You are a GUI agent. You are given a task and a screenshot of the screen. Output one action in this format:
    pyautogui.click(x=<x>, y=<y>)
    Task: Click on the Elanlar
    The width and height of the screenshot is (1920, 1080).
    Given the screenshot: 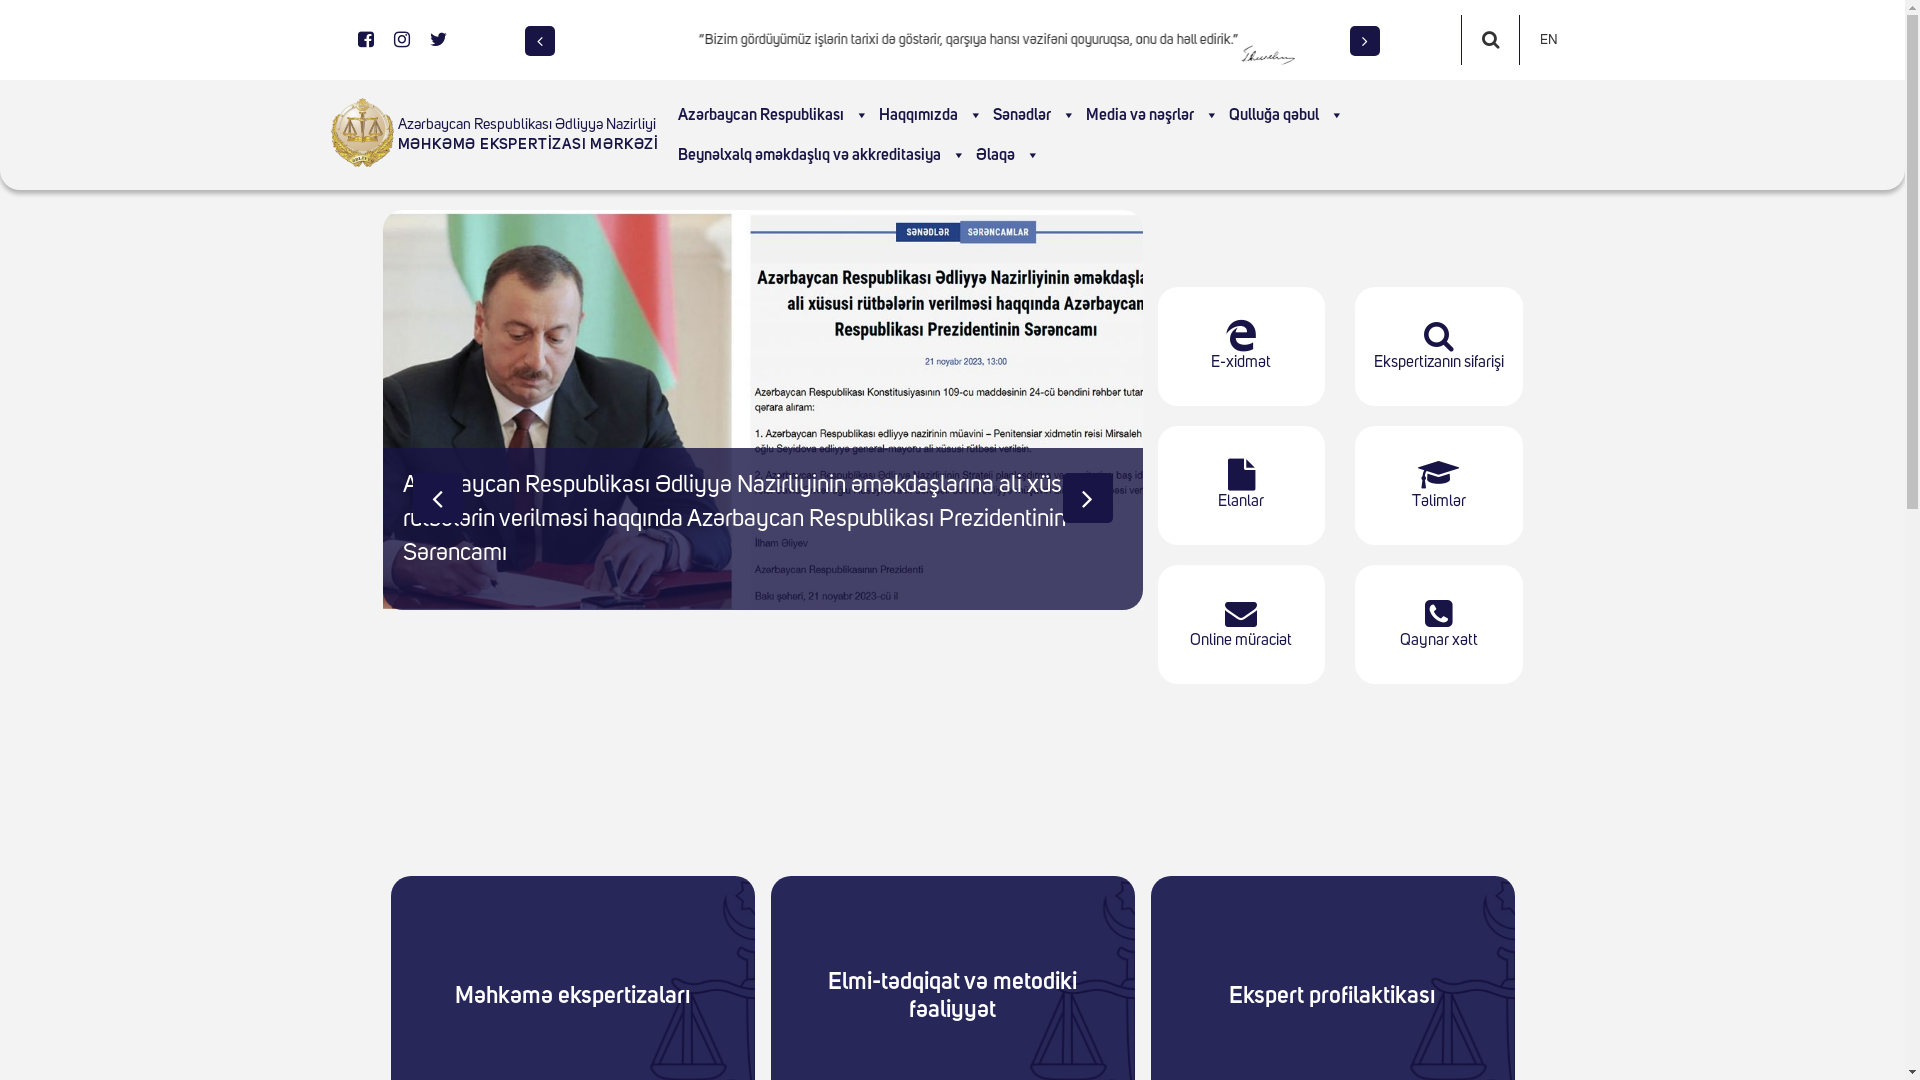 What is the action you would take?
    pyautogui.click(x=1242, y=486)
    